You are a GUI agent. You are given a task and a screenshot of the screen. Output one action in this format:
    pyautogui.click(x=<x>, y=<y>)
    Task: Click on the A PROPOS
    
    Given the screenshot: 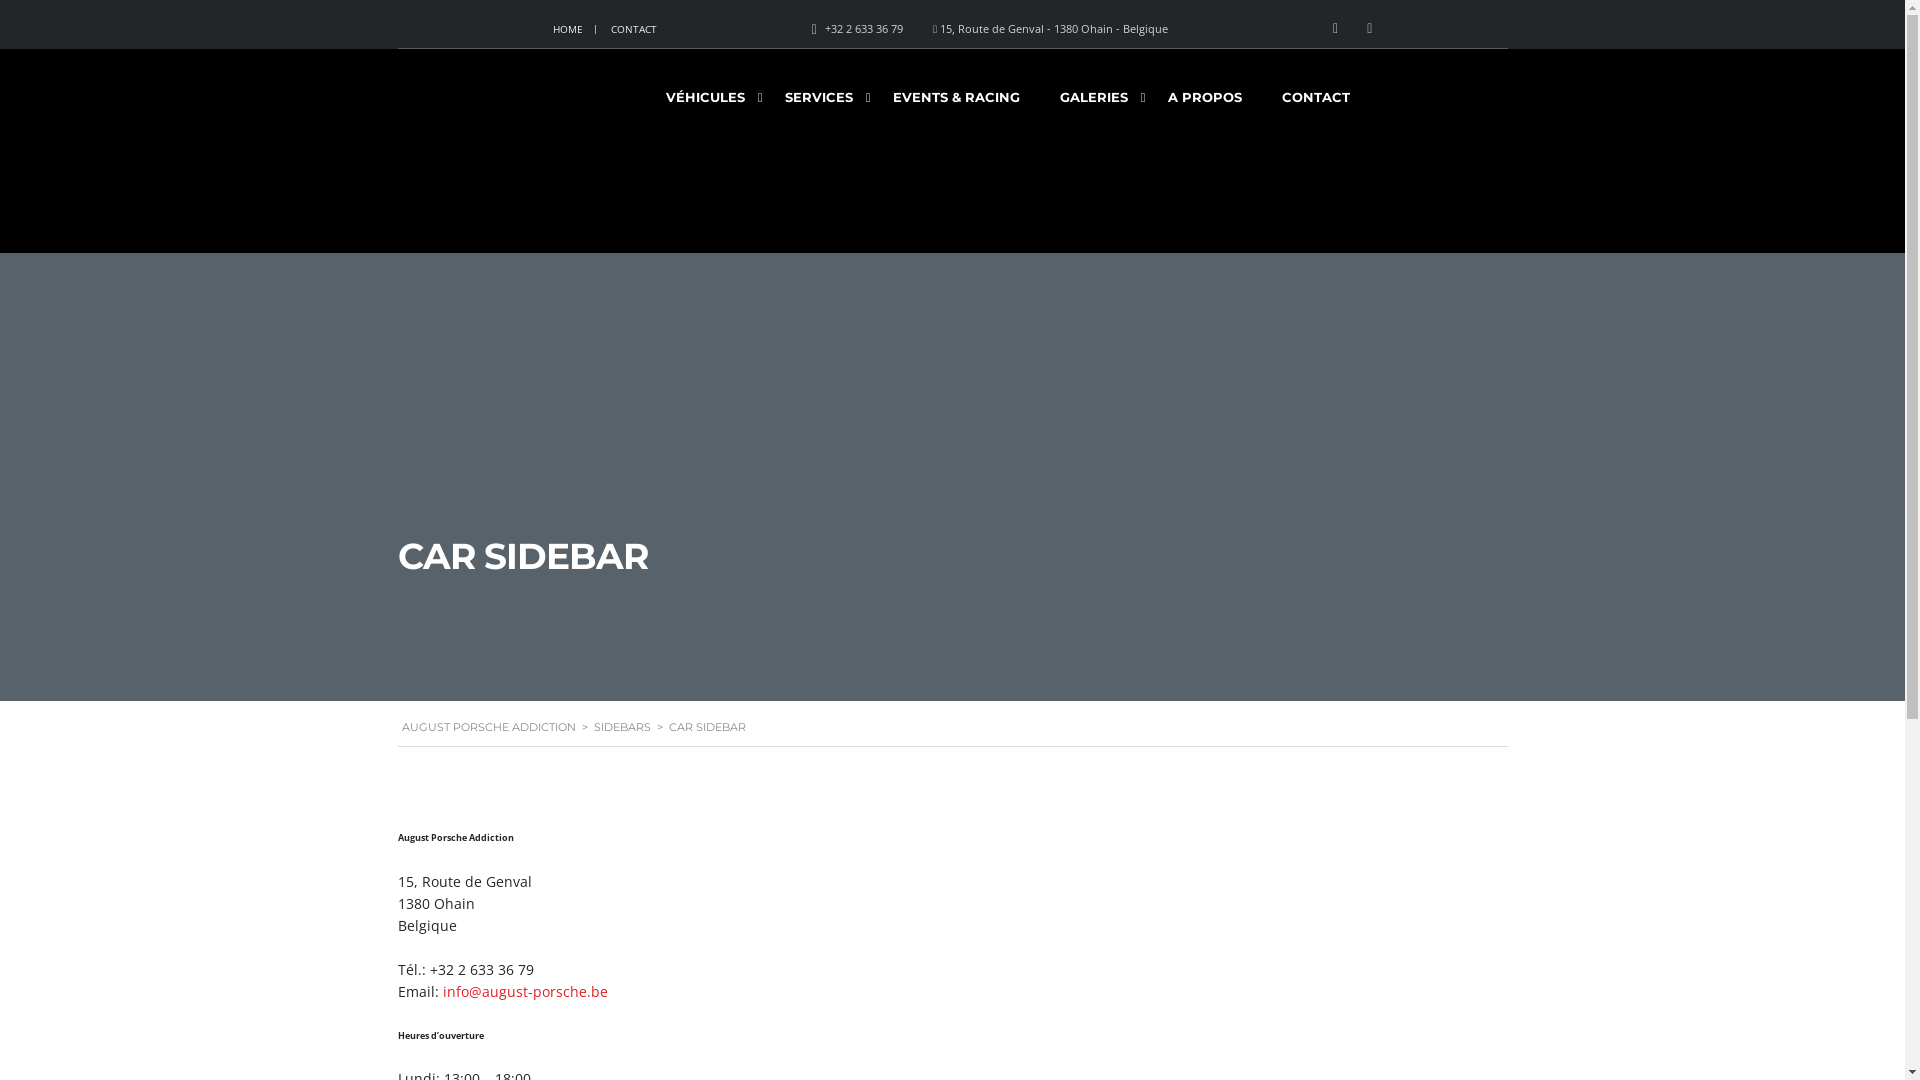 What is the action you would take?
    pyautogui.click(x=1205, y=104)
    